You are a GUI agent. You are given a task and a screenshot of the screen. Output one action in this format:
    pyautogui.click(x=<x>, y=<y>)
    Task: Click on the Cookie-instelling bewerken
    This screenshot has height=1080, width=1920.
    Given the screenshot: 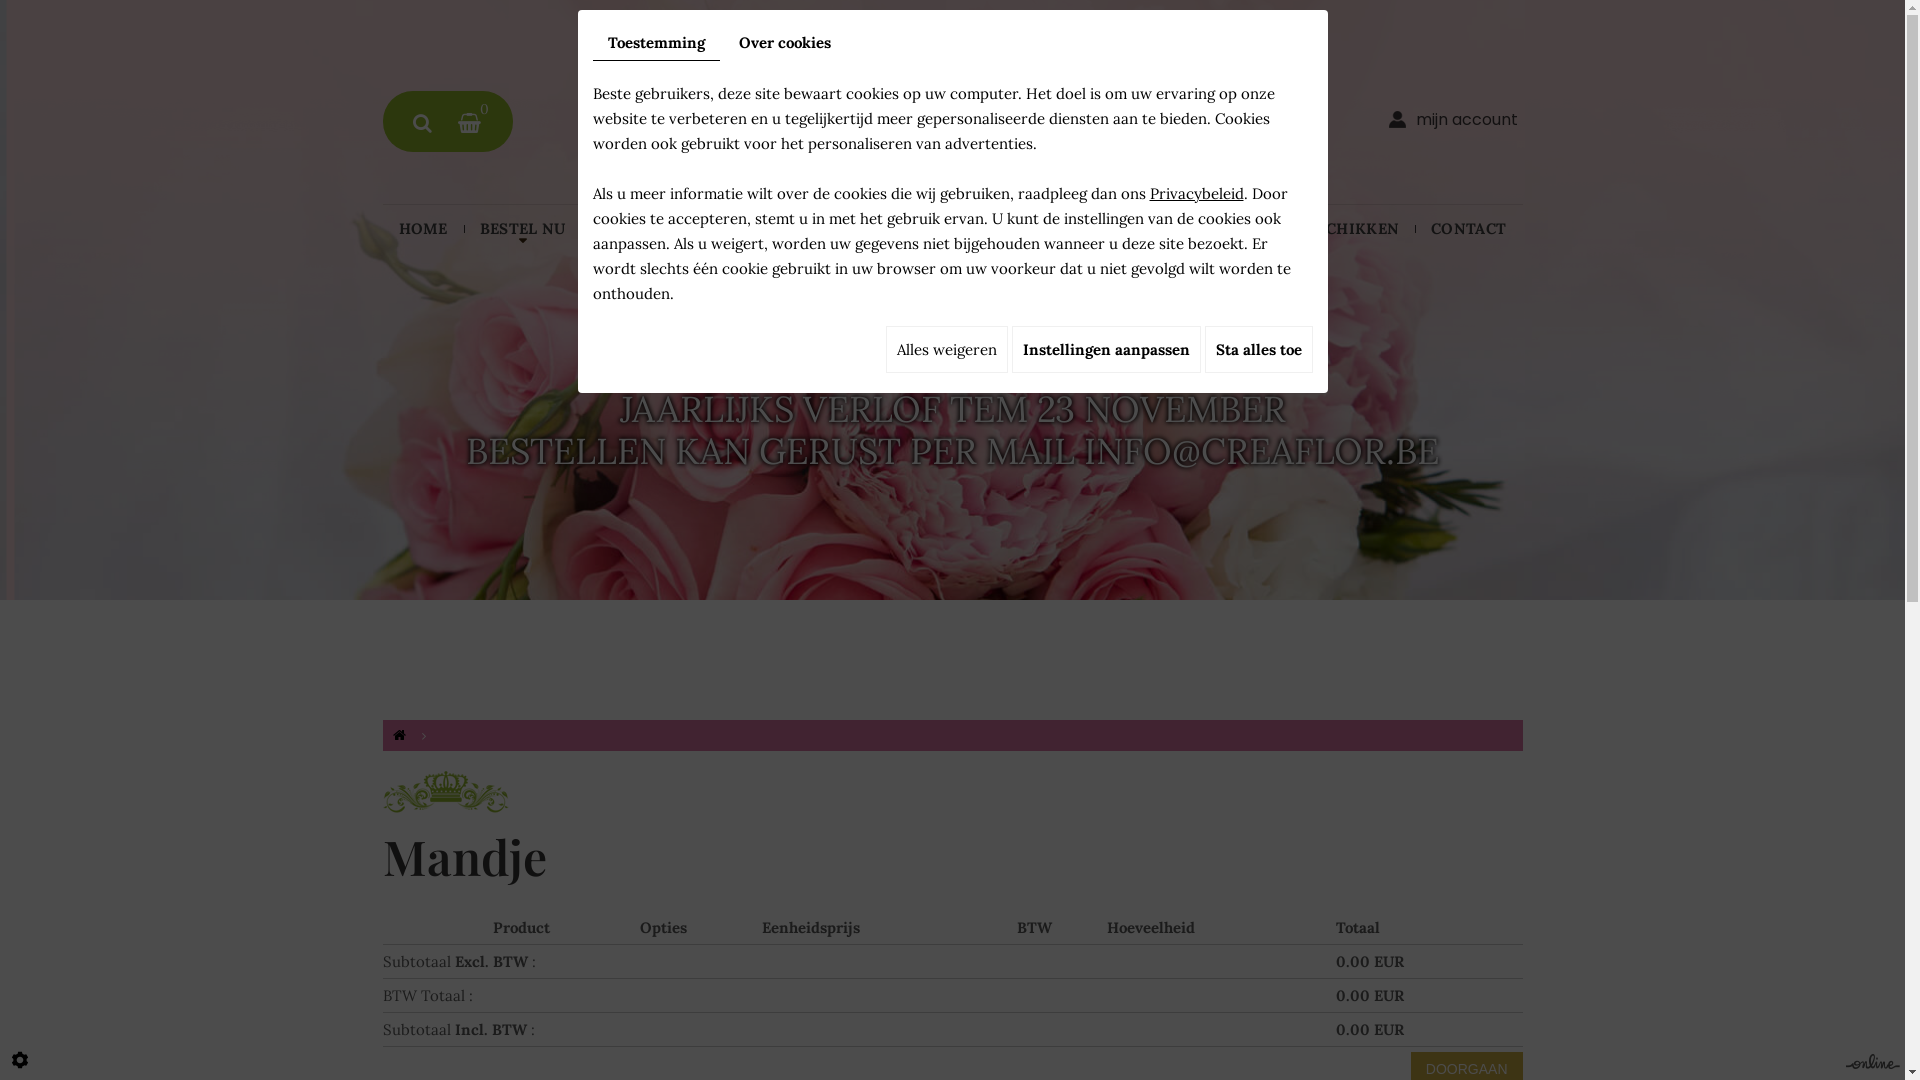 What is the action you would take?
    pyautogui.click(x=20, y=1060)
    